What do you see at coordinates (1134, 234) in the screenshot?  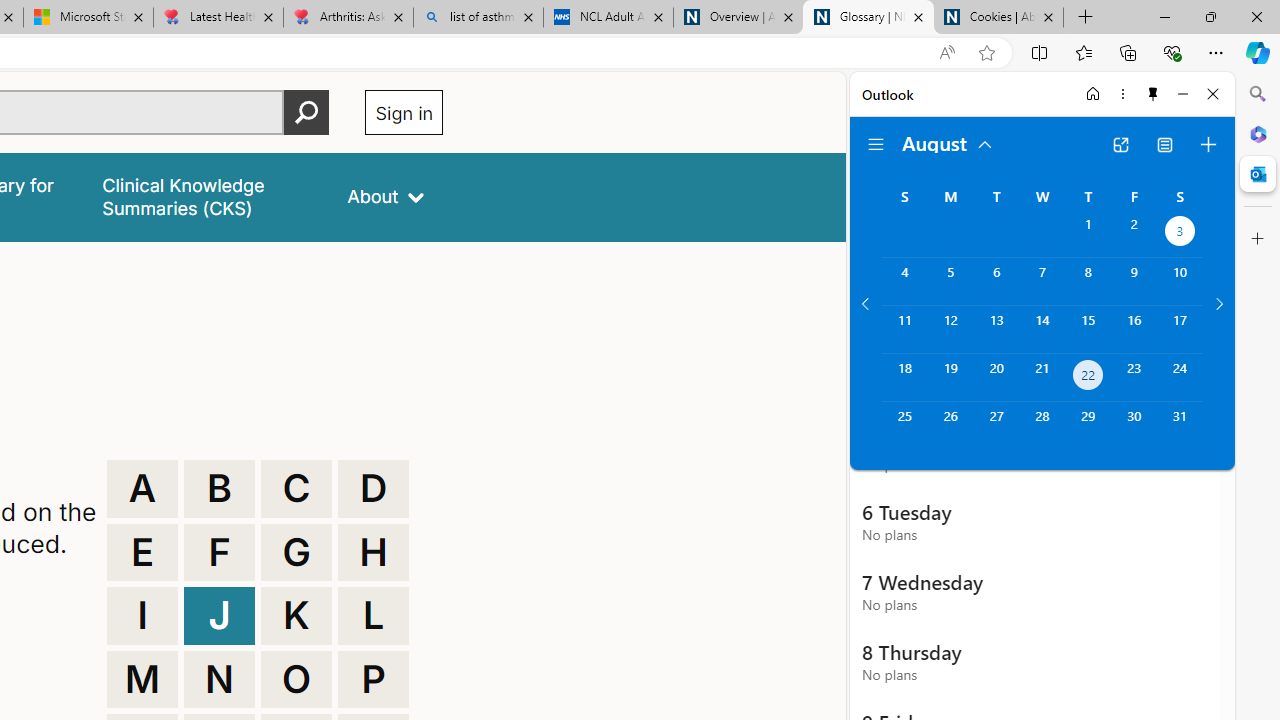 I see `Friday, August 2, 2024. ` at bounding box center [1134, 234].